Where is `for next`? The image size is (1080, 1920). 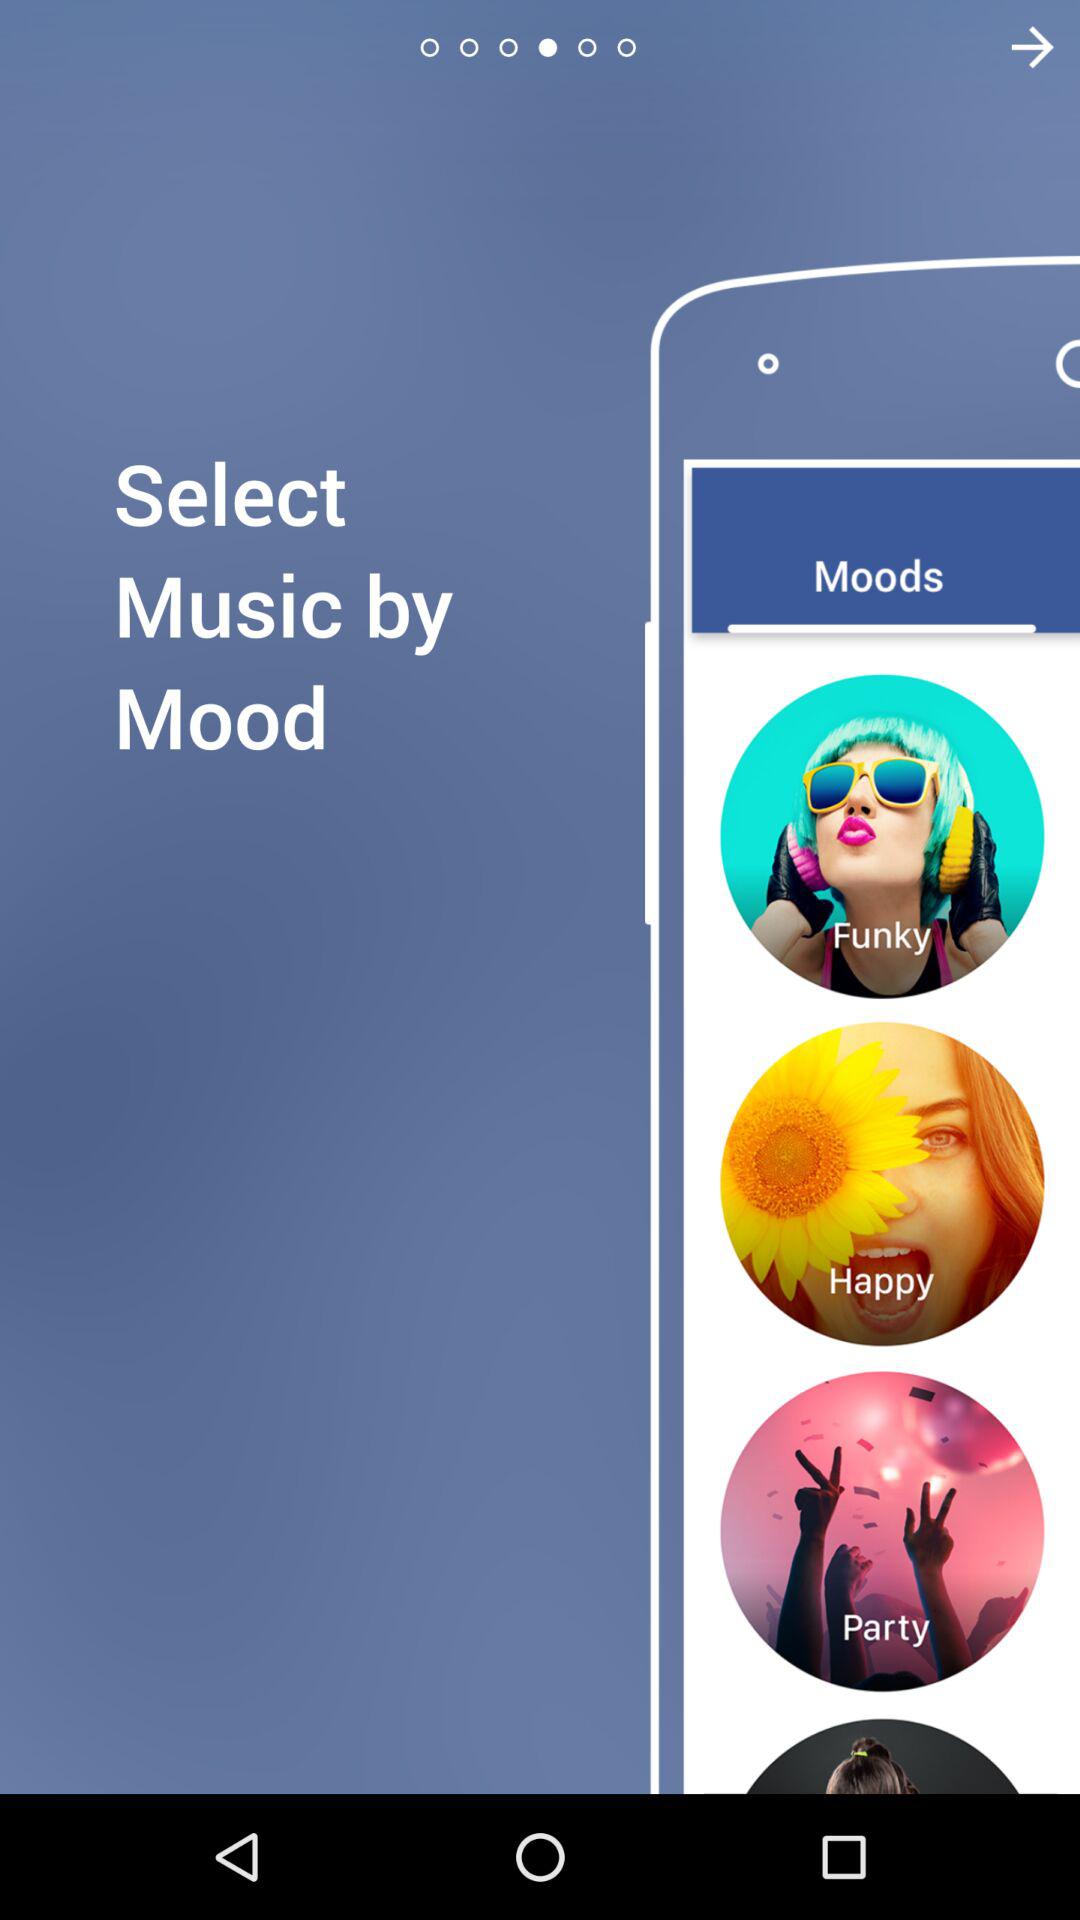
for next is located at coordinates (1020, 47).